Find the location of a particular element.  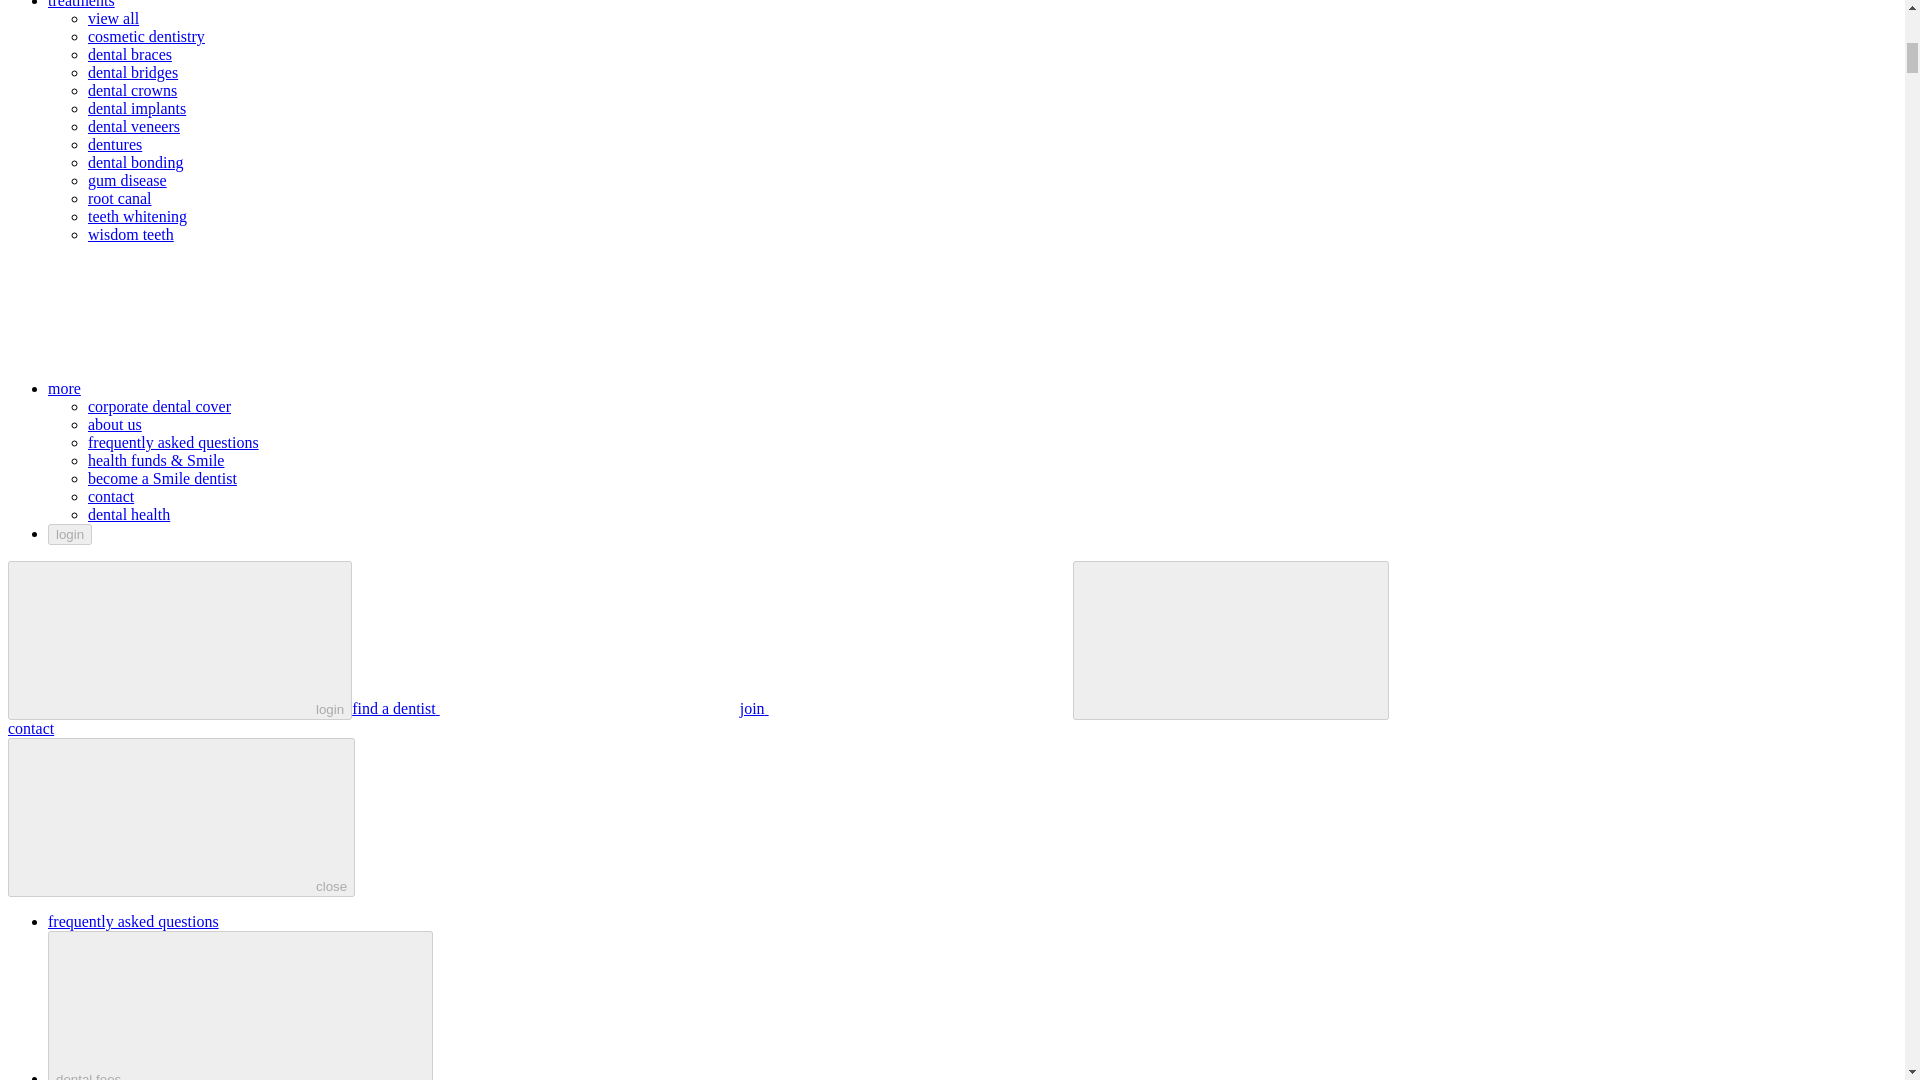

dental bonding is located at coordinates (136, 162).